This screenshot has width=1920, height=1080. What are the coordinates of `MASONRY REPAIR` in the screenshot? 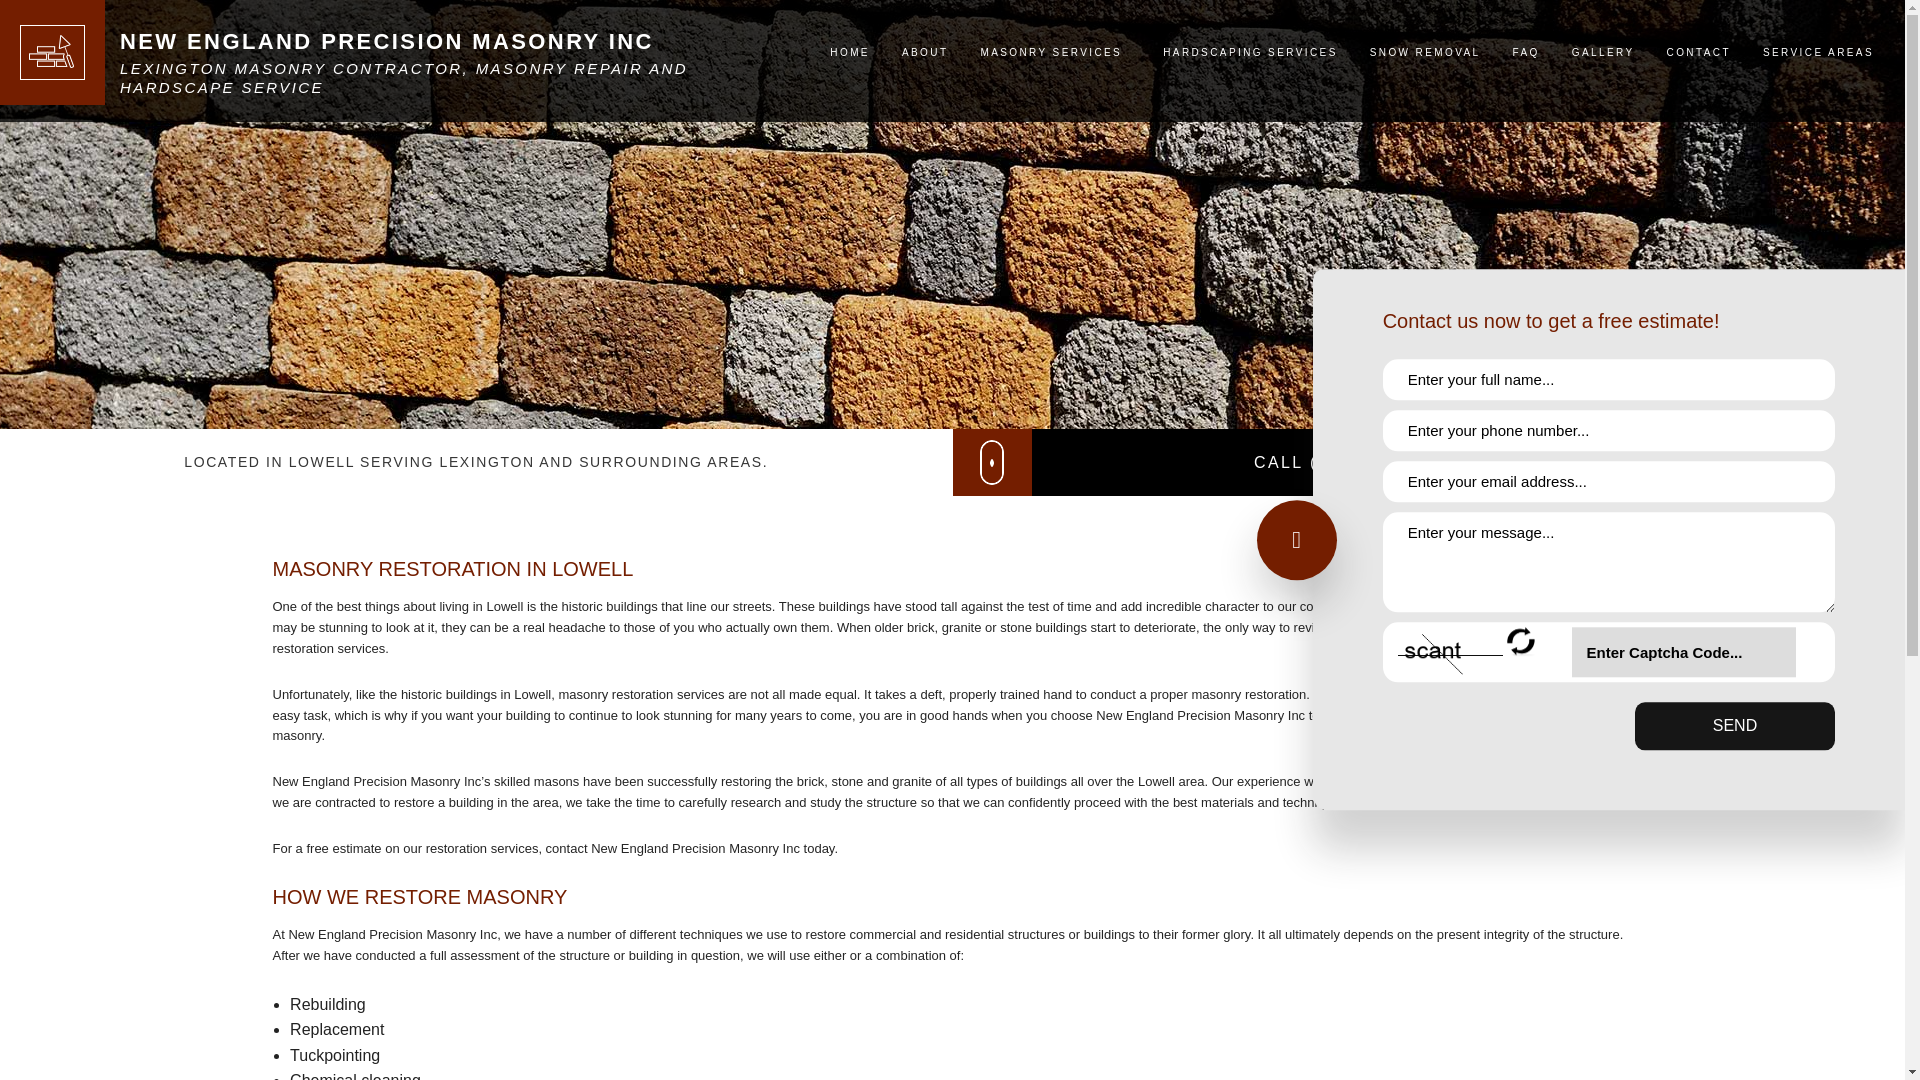 It's located at (1056, 390).